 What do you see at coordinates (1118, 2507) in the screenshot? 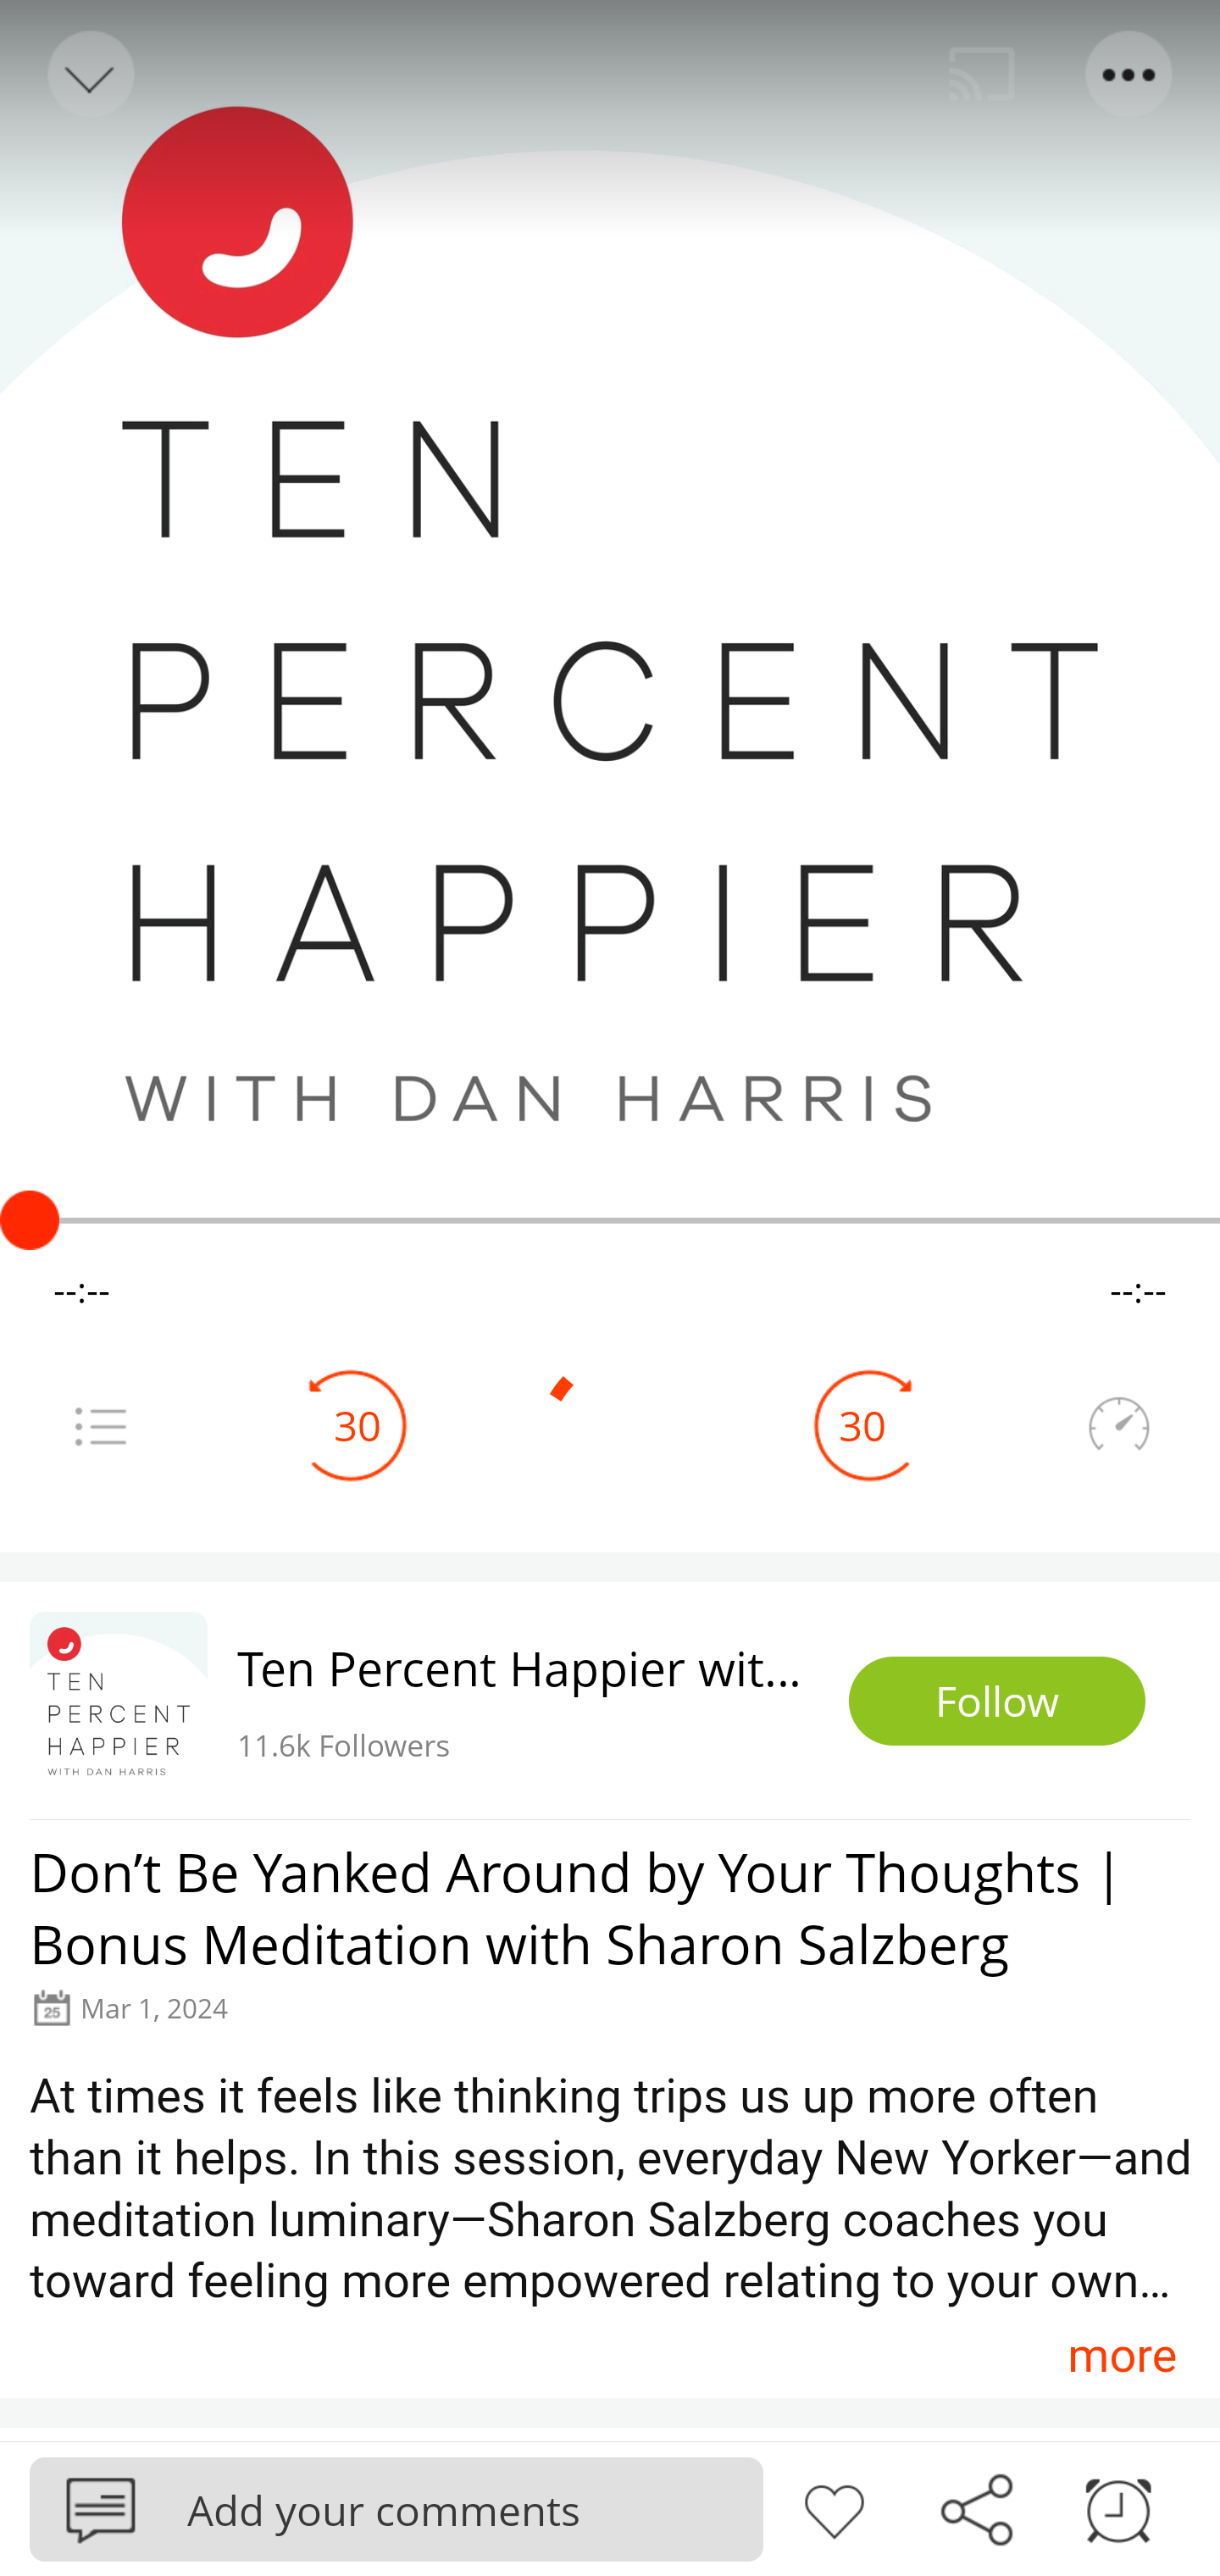
I see `Sleep timer` at bounding box center [1118, 2507].